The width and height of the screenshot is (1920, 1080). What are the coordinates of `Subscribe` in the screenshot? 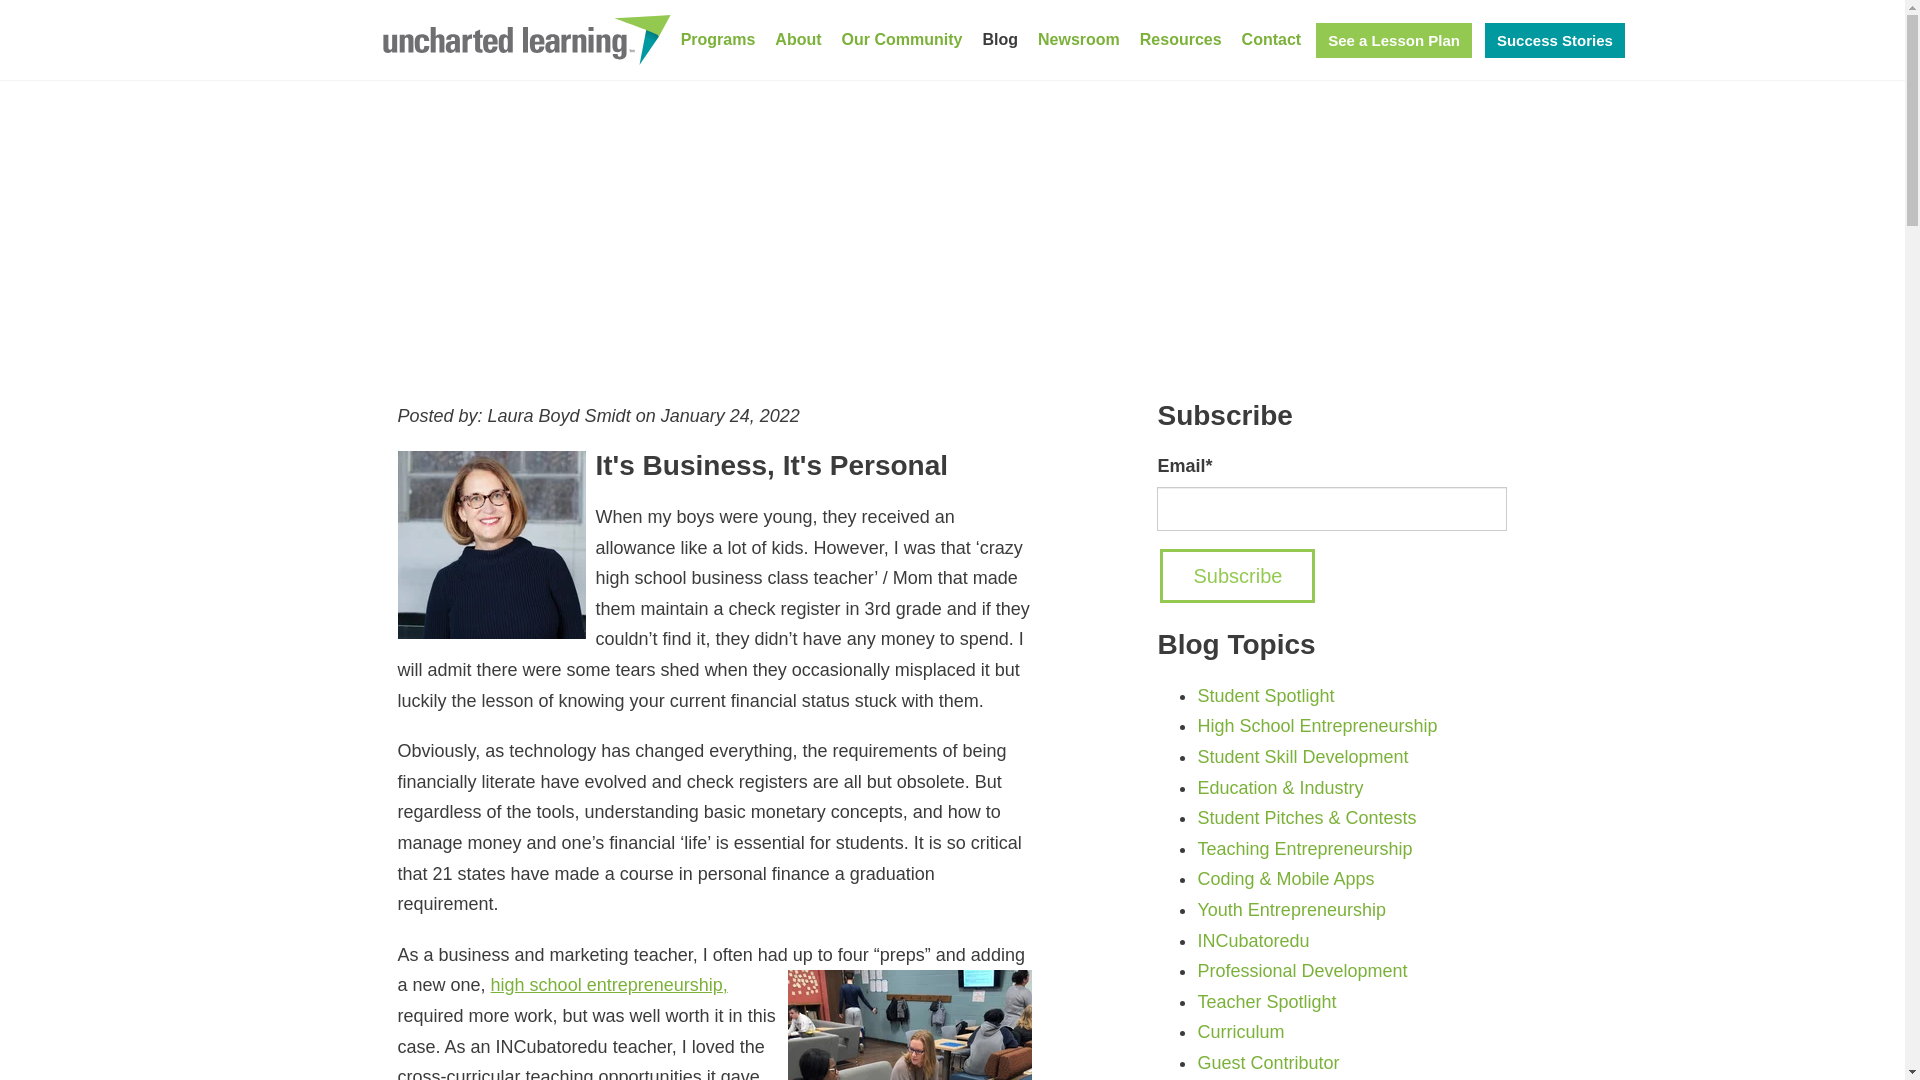 It's located at (1237, 575).